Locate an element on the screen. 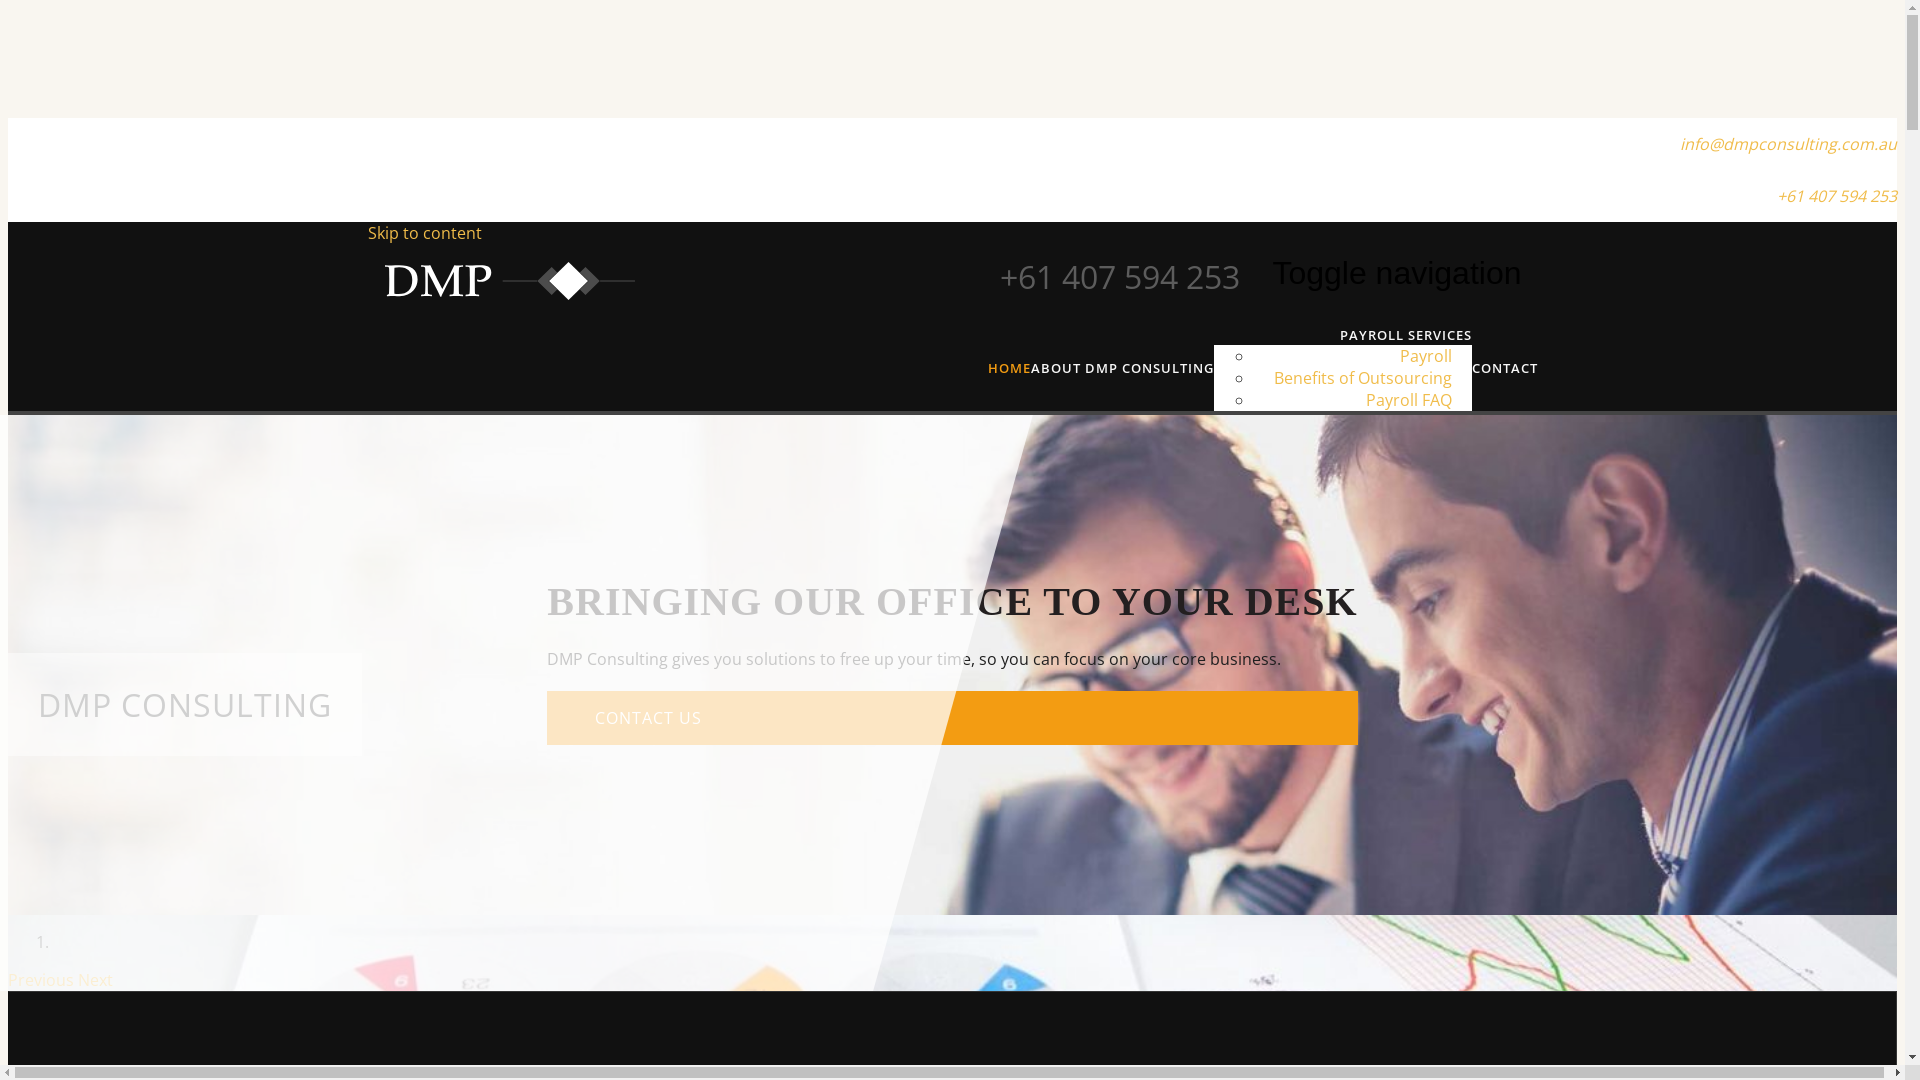 The height and width of the screenshot is (1080, 1920). Benefits of Outsourcing is located at coordinates (1363, 378).